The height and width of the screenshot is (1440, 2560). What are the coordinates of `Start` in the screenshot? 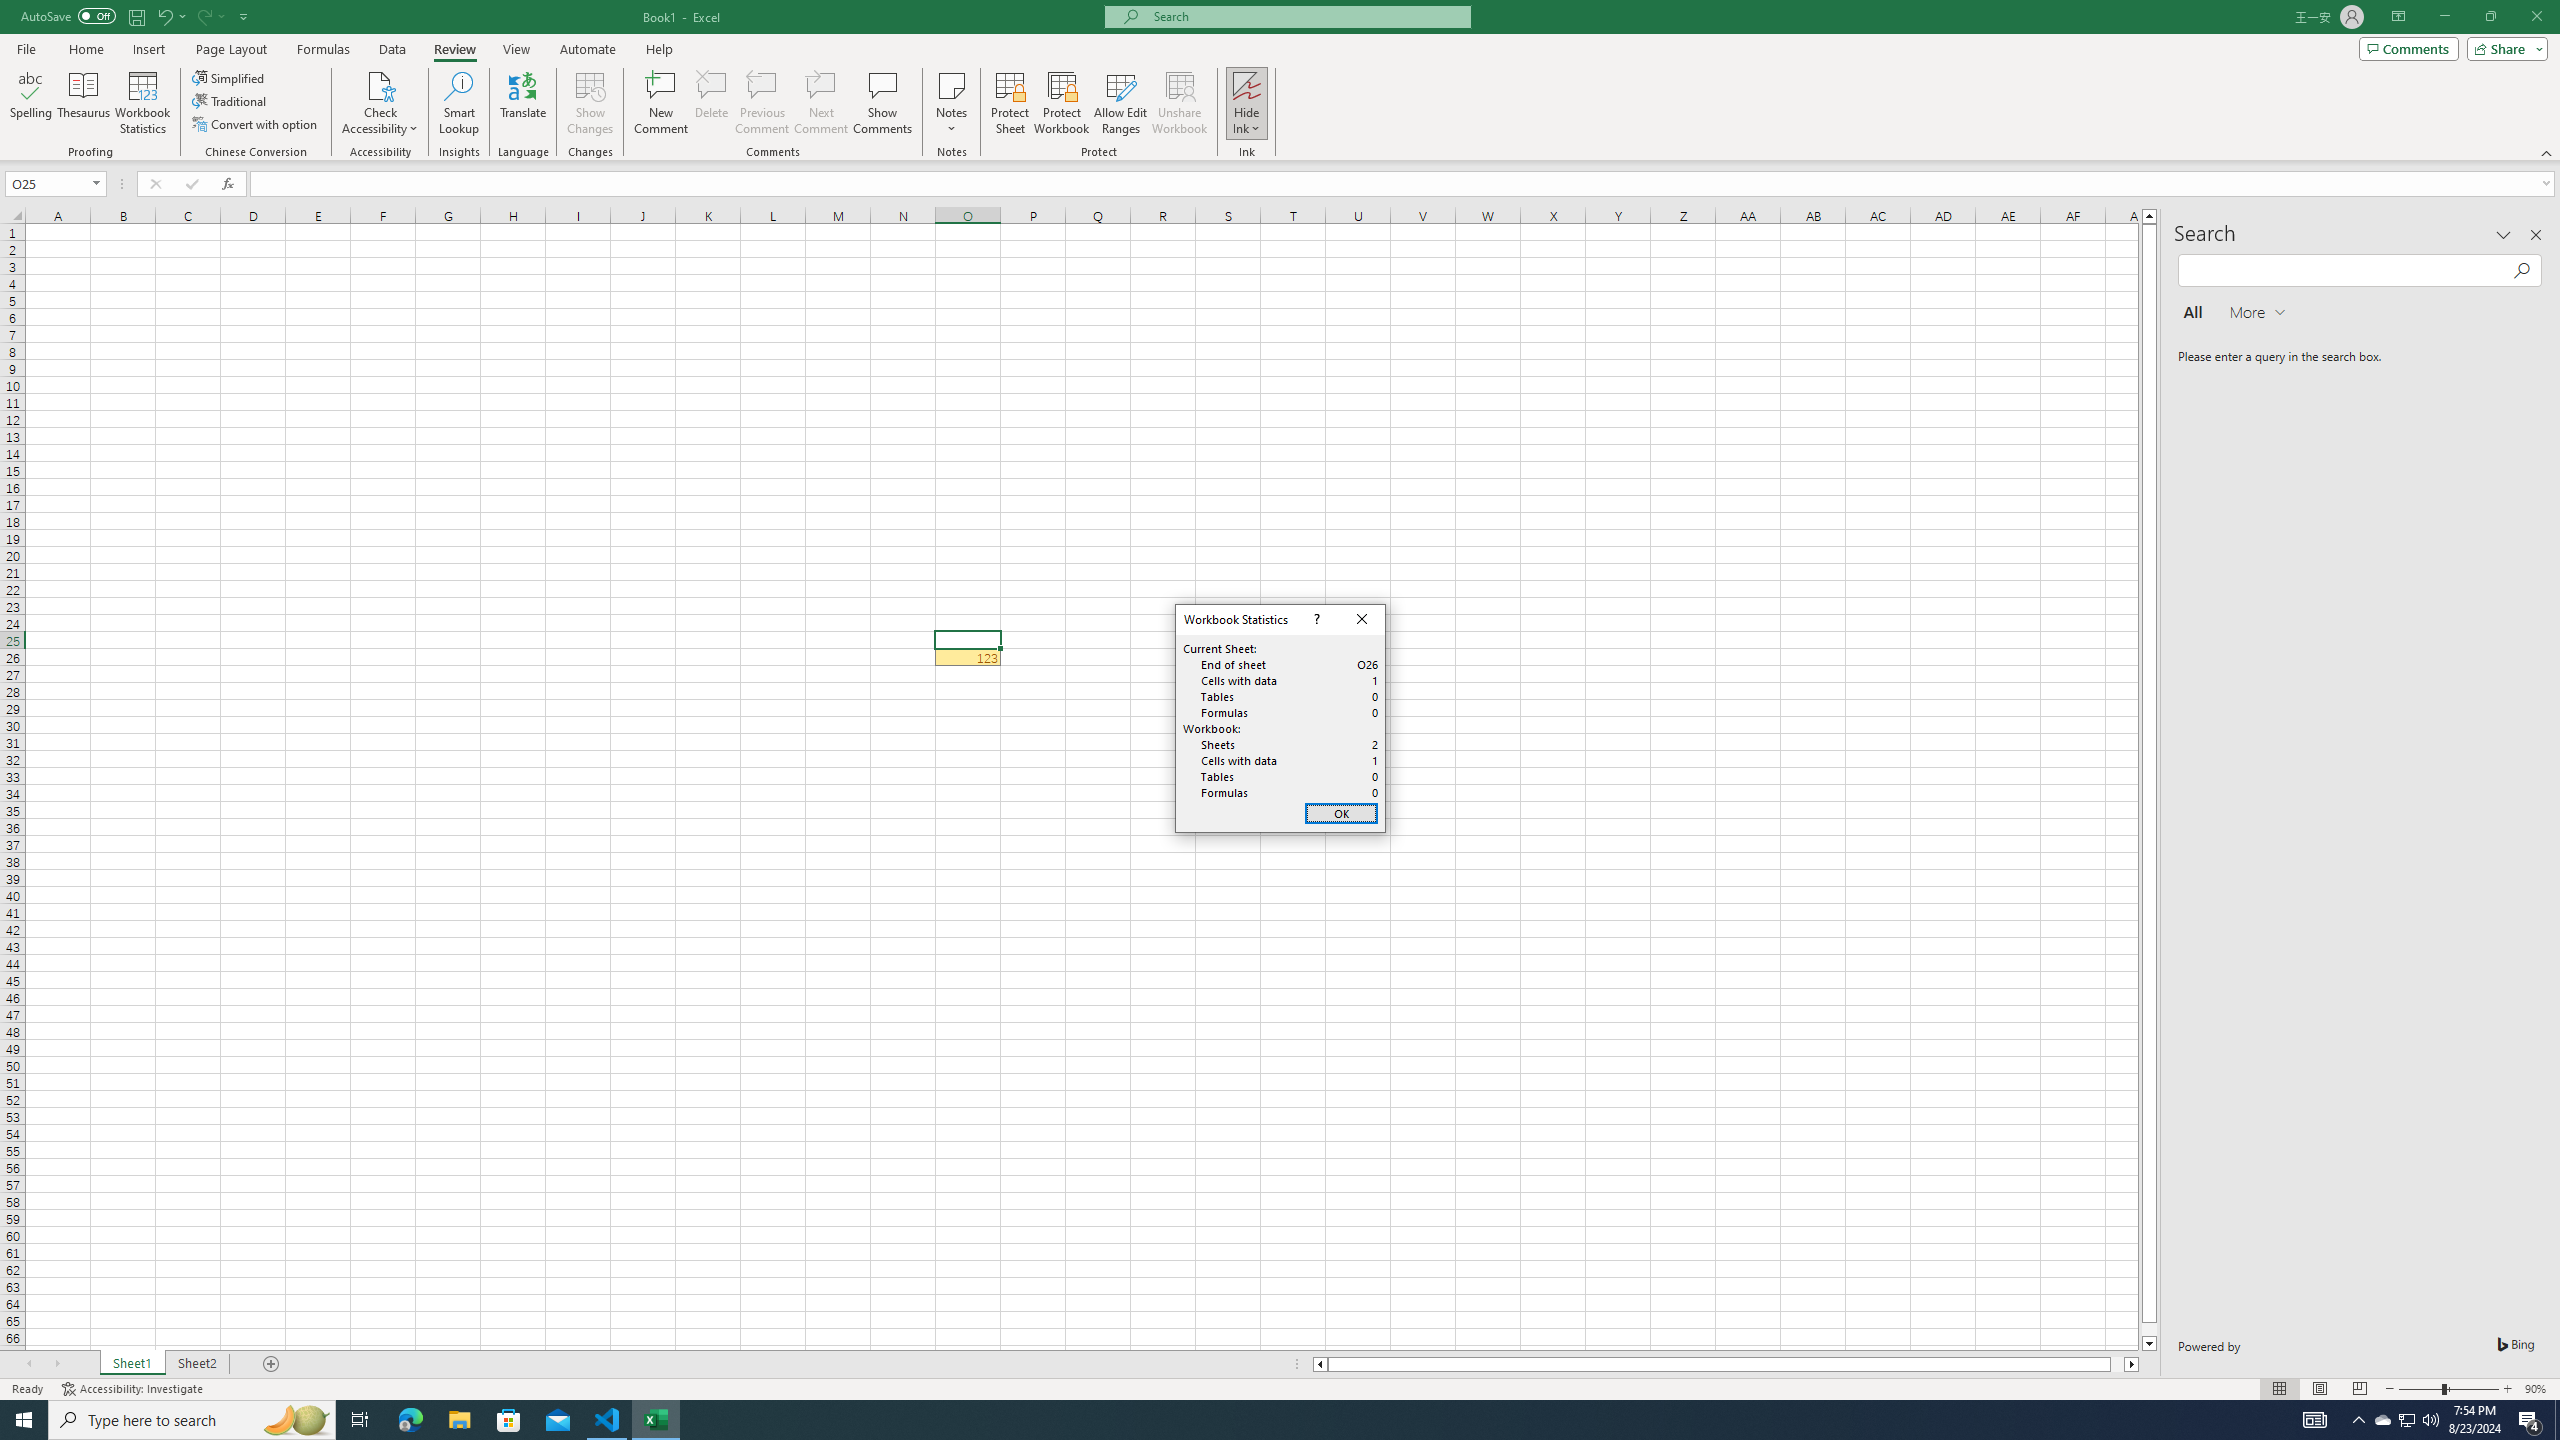 It's located at (24, 1420).